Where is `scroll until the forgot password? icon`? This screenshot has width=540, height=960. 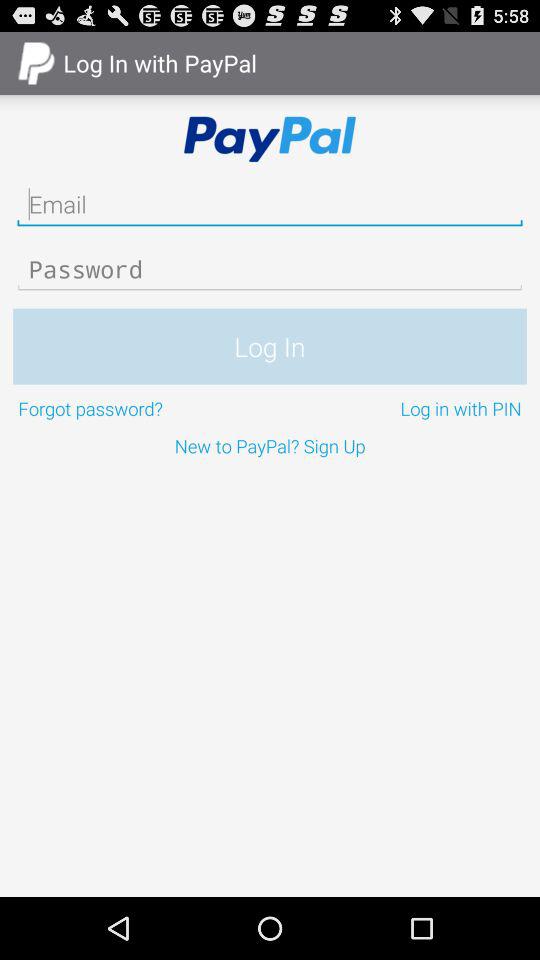 scroll until the forgot password? icon is located at coordinates (142, 408).